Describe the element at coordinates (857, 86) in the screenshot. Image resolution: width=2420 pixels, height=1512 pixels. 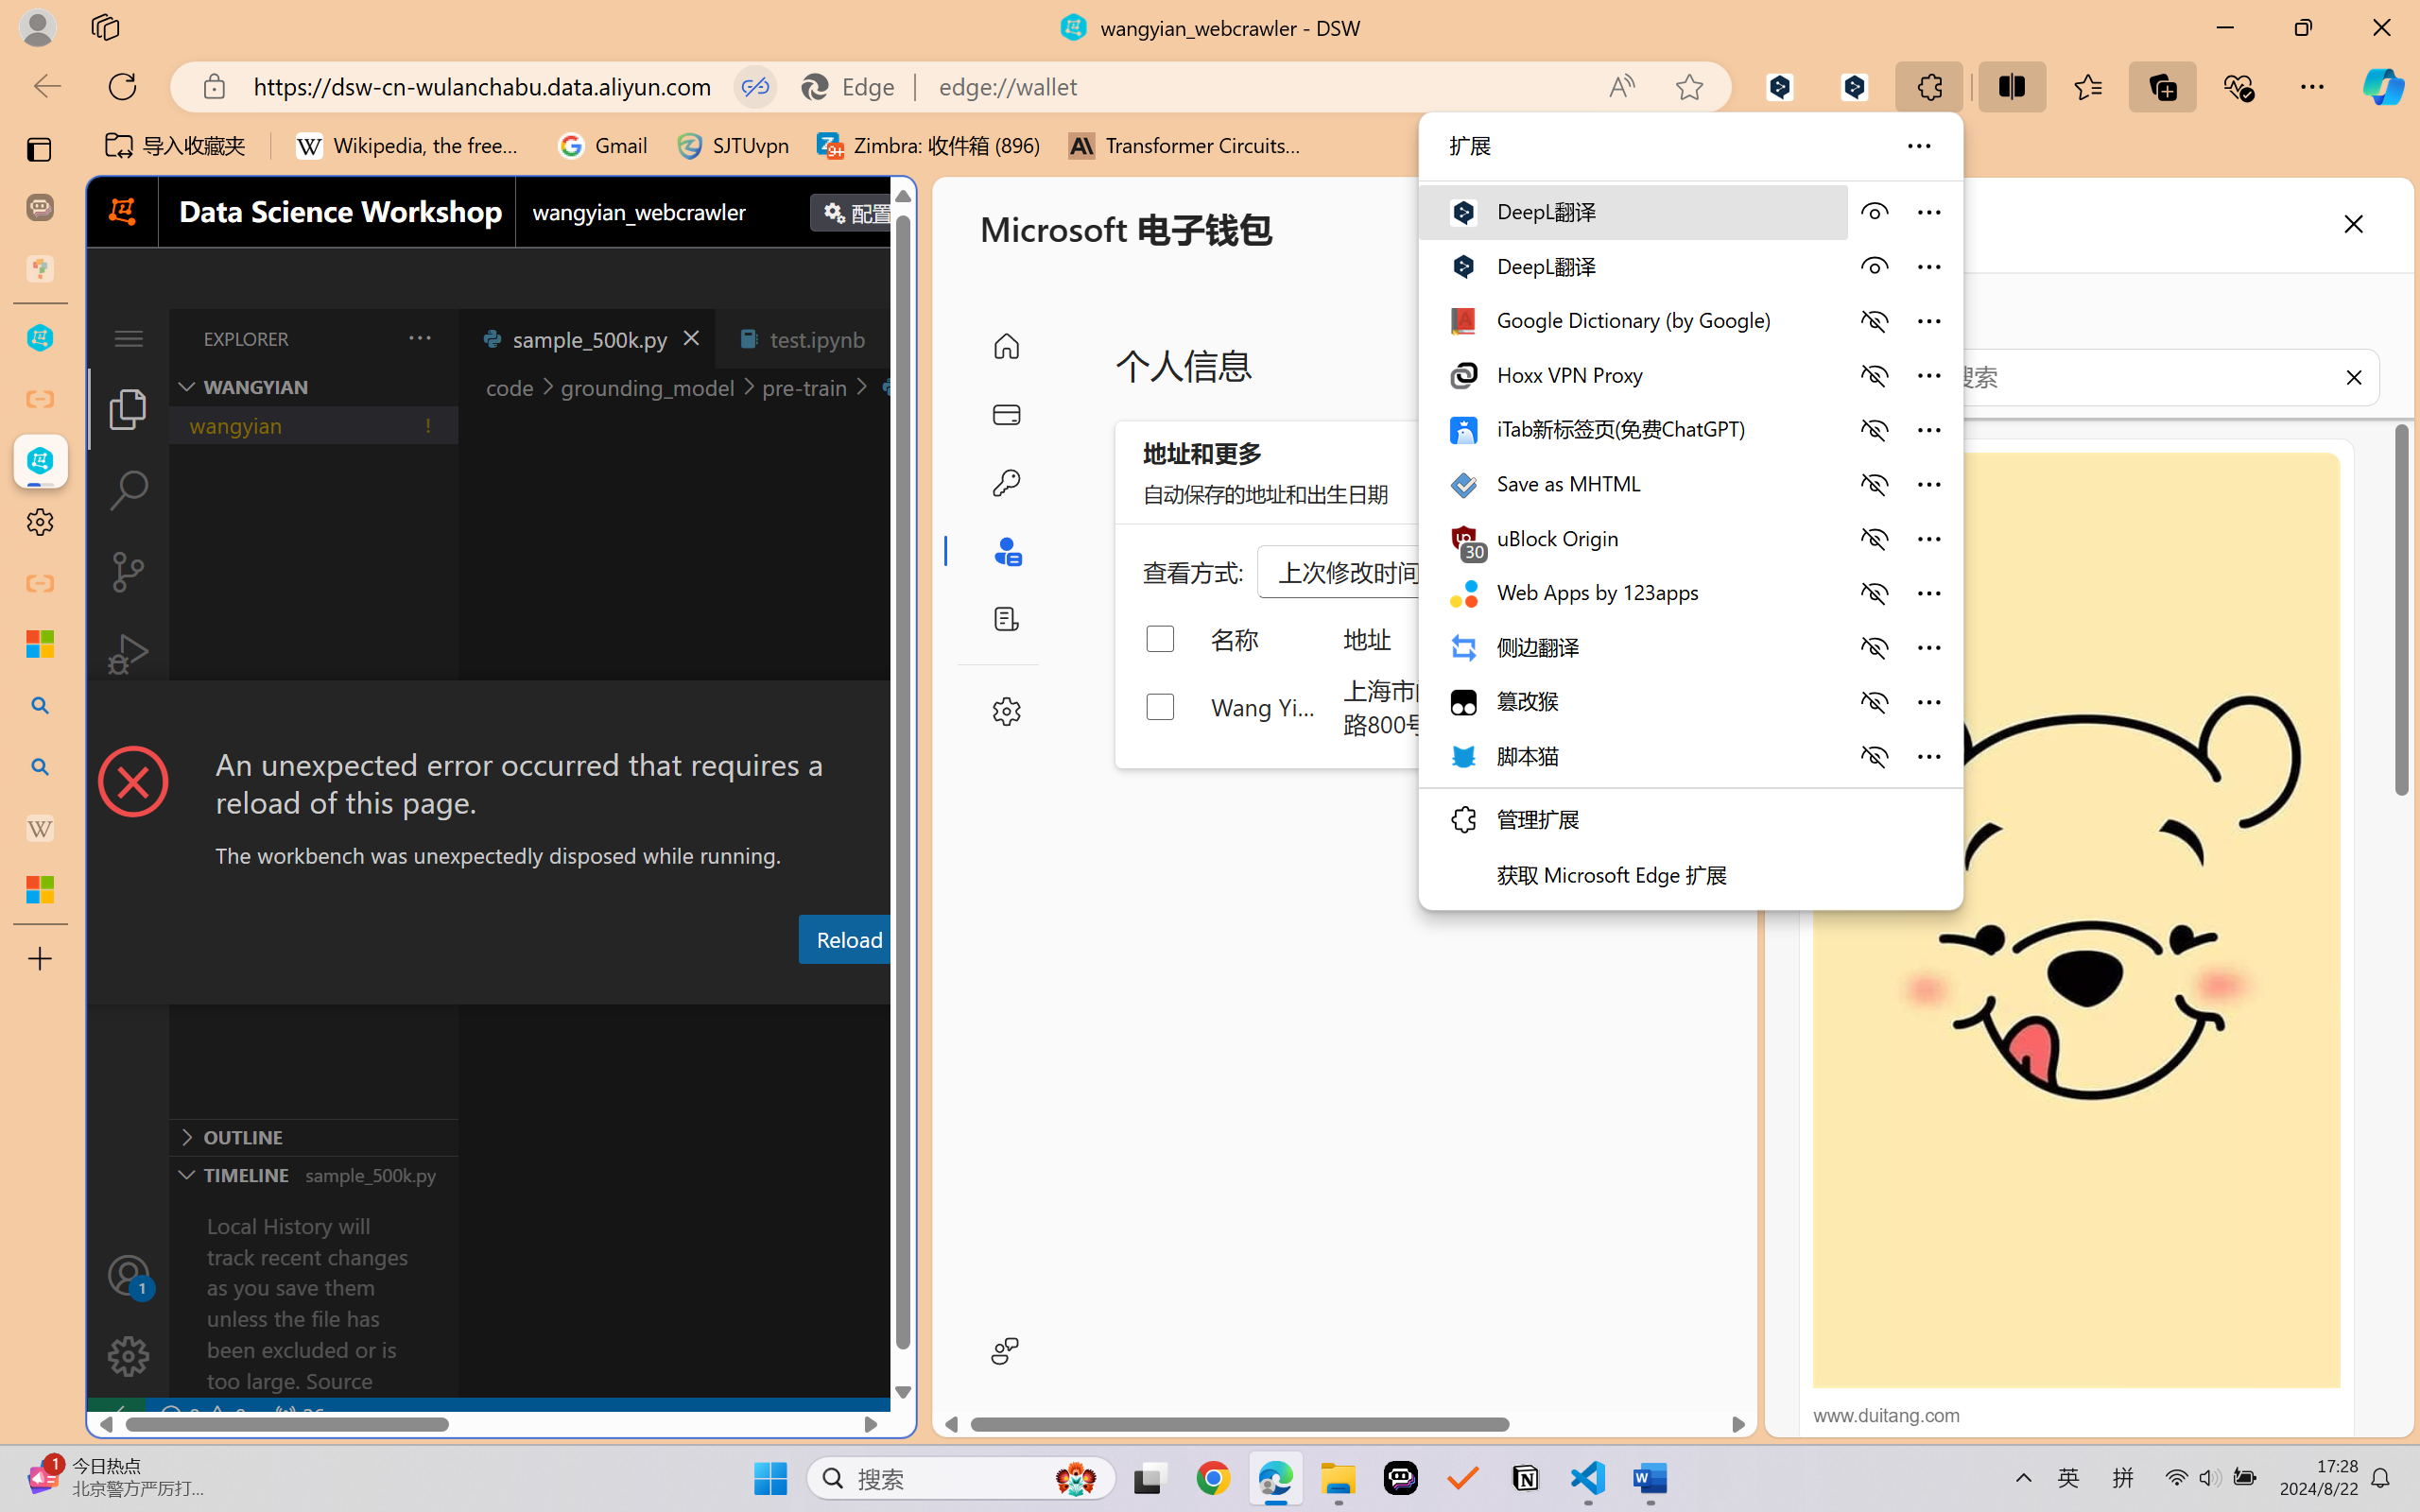
I see `Edge` at that location.